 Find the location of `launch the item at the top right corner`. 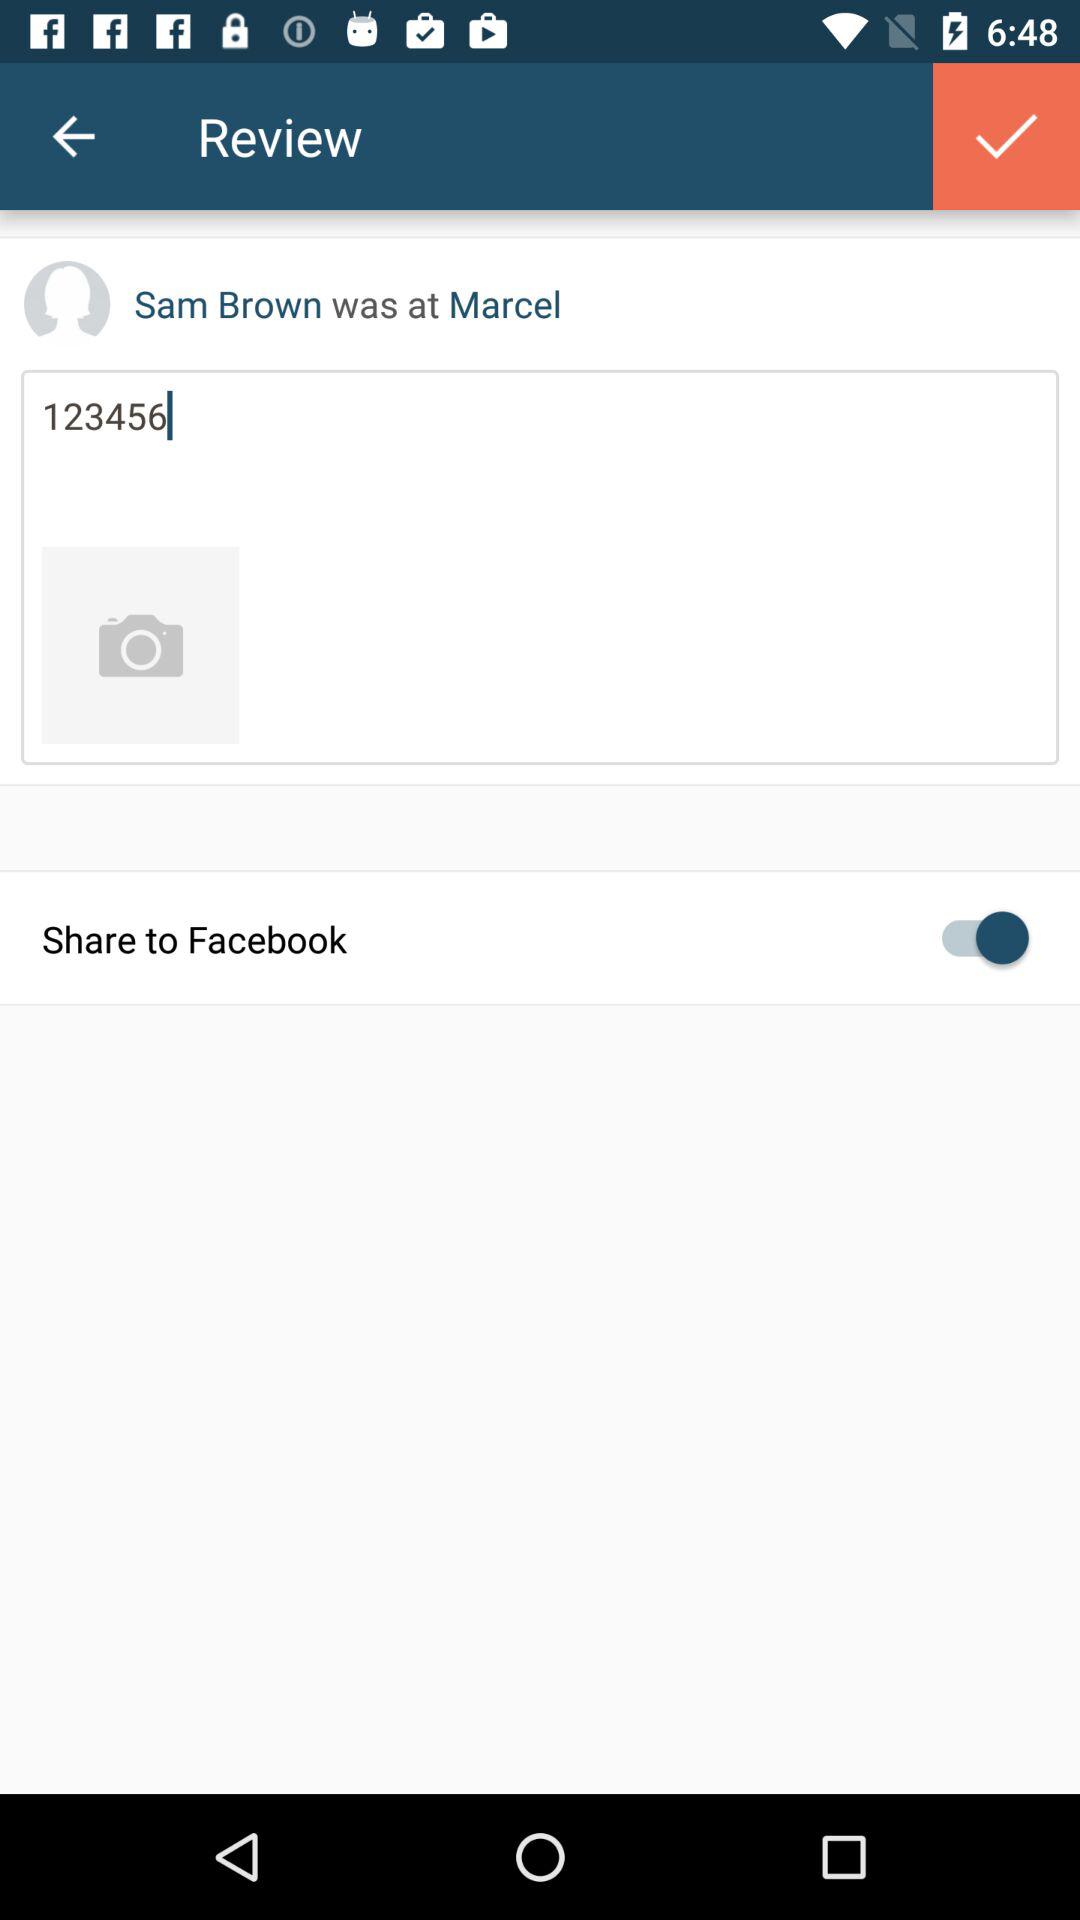

launch the item at the top right corner is located at coordinates (1006, 136).